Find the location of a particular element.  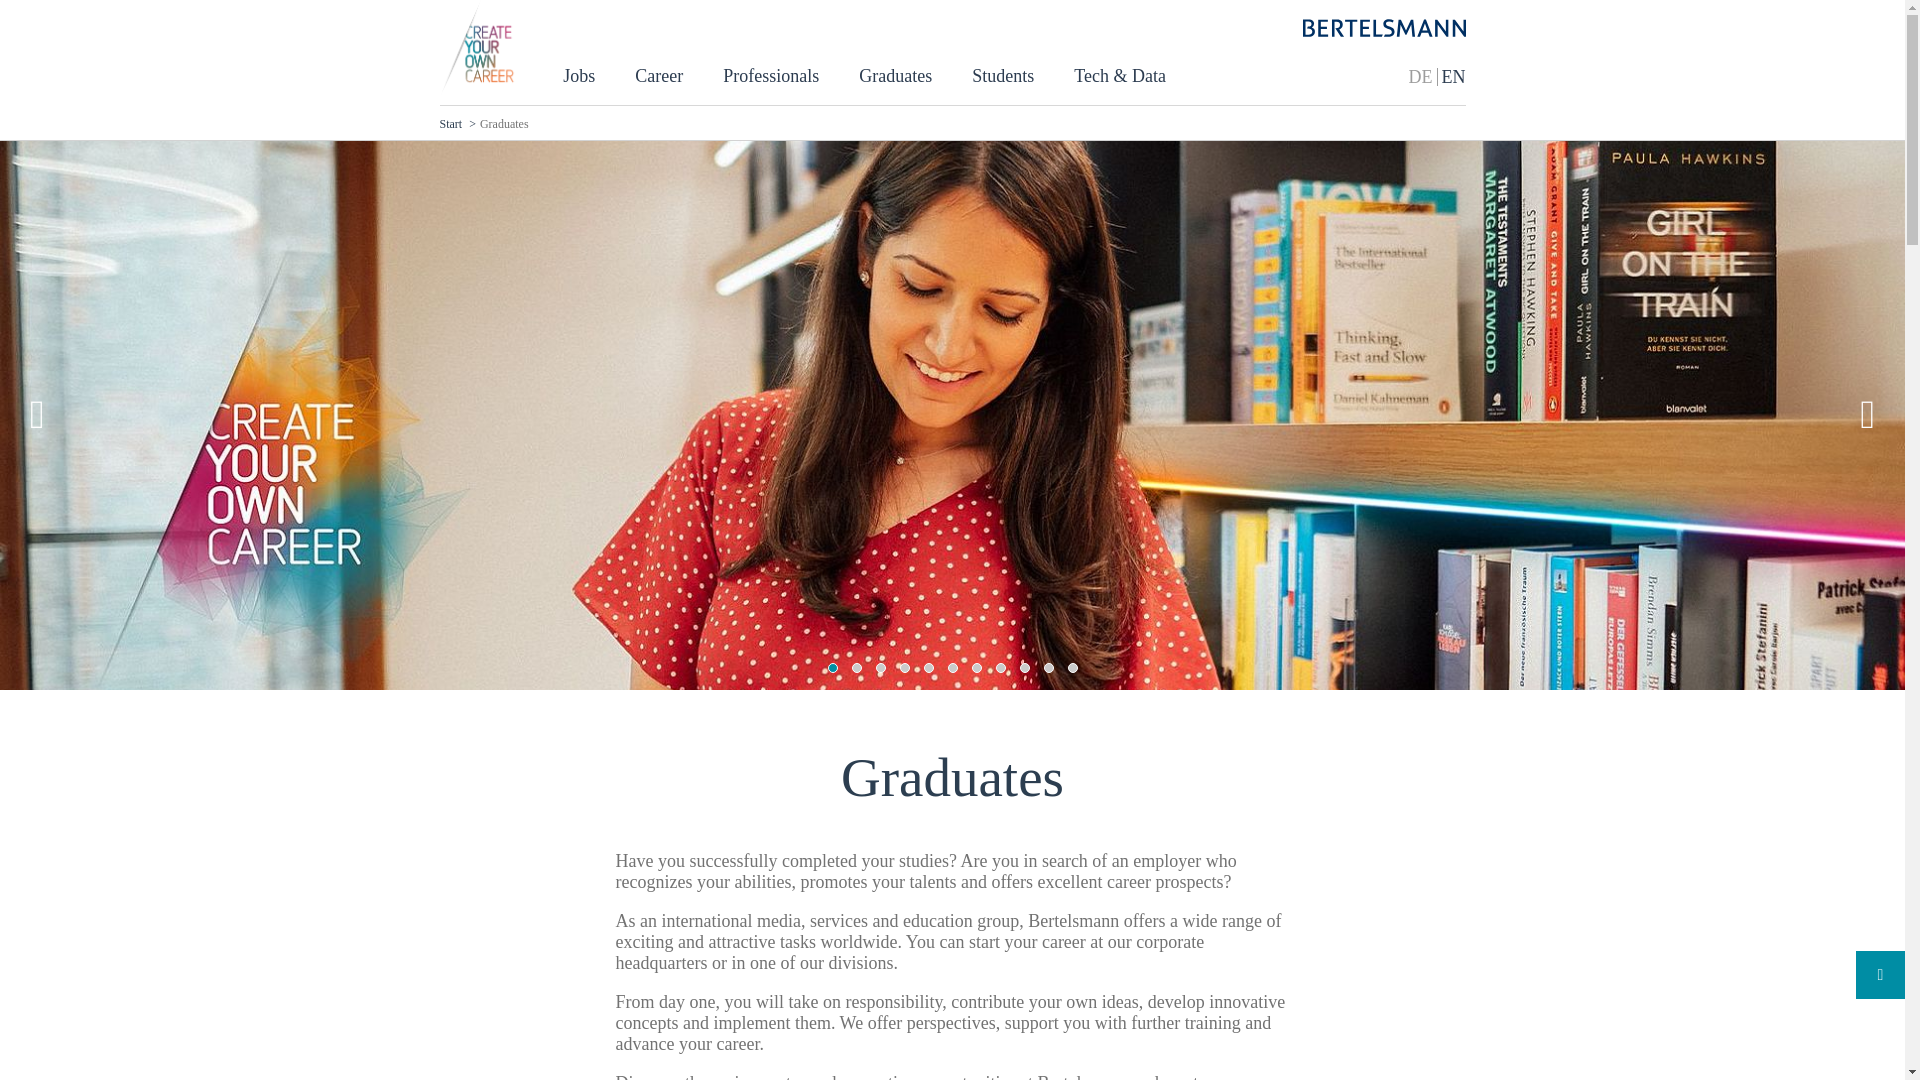

English is located at coordinates (1454, 76).